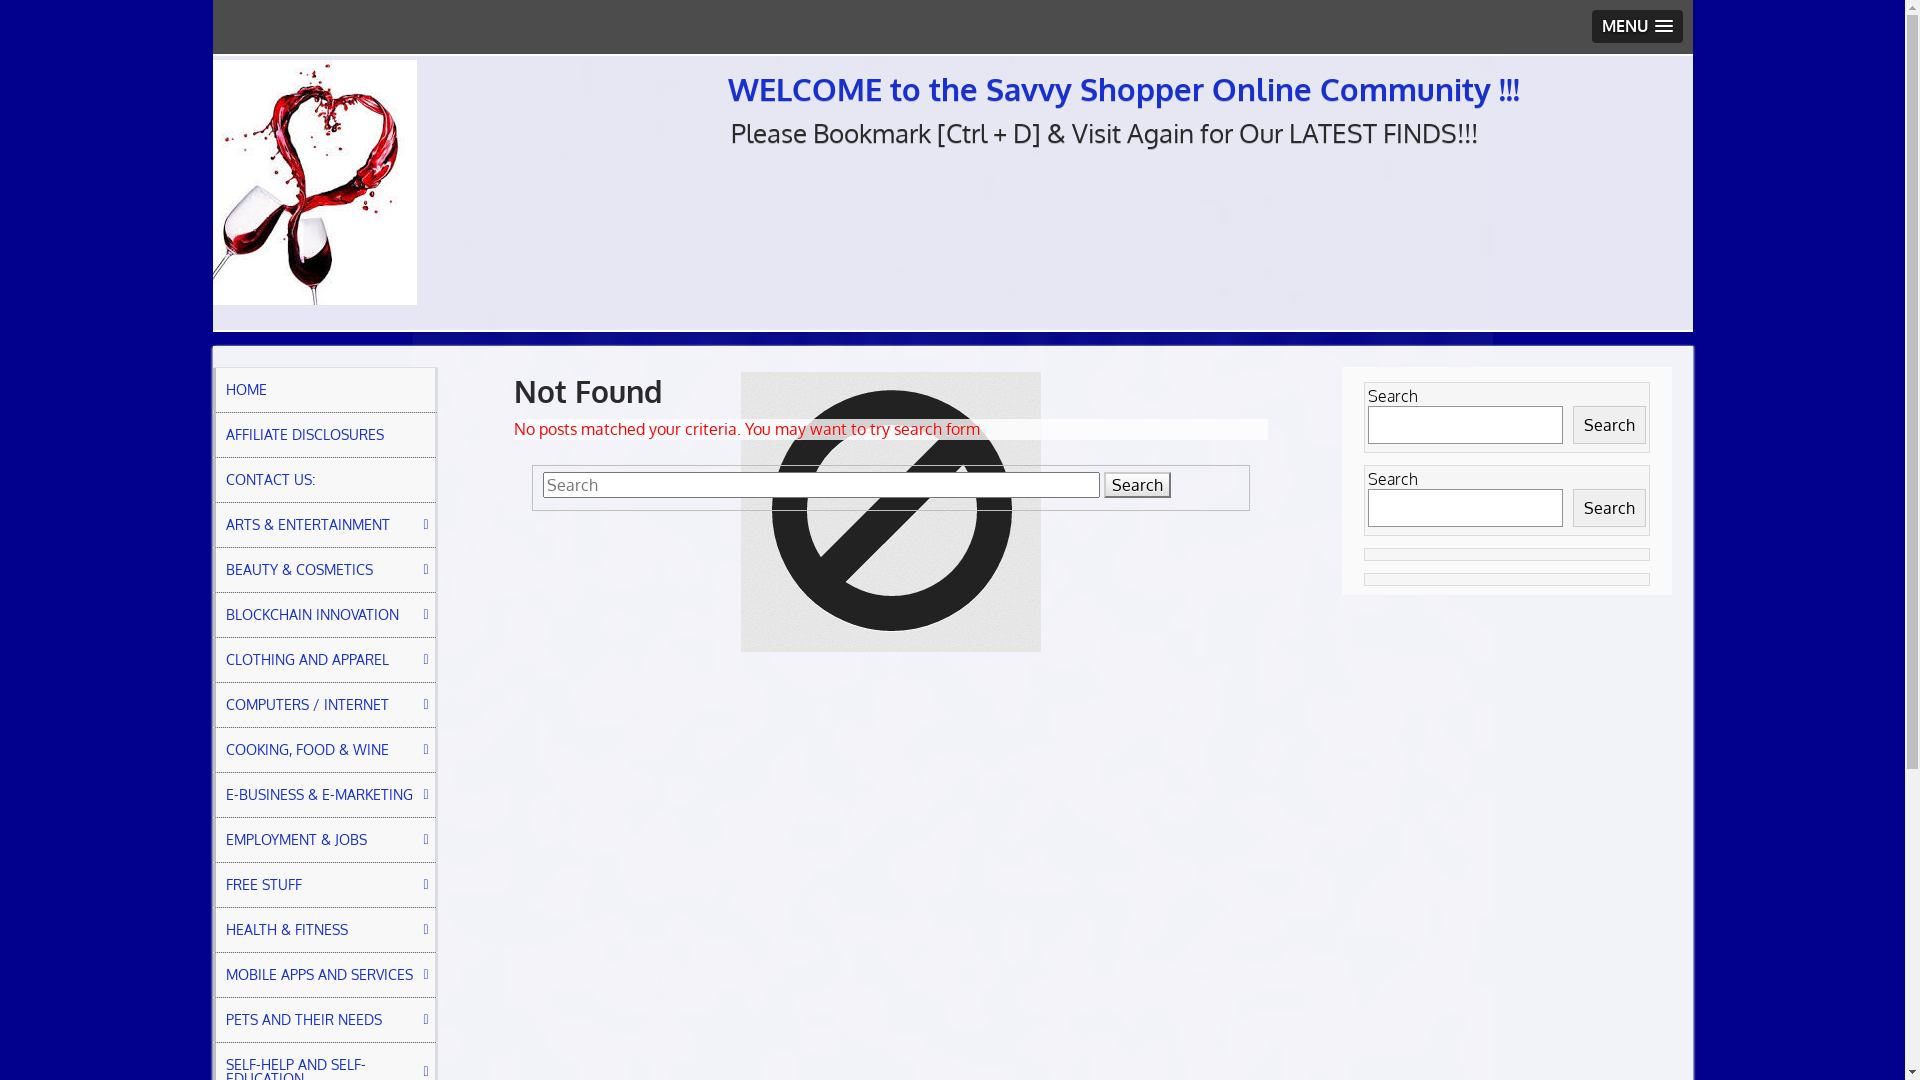  Describe the element at coordinates (1610, 508) in the screenshot. I see `Search` at that location.